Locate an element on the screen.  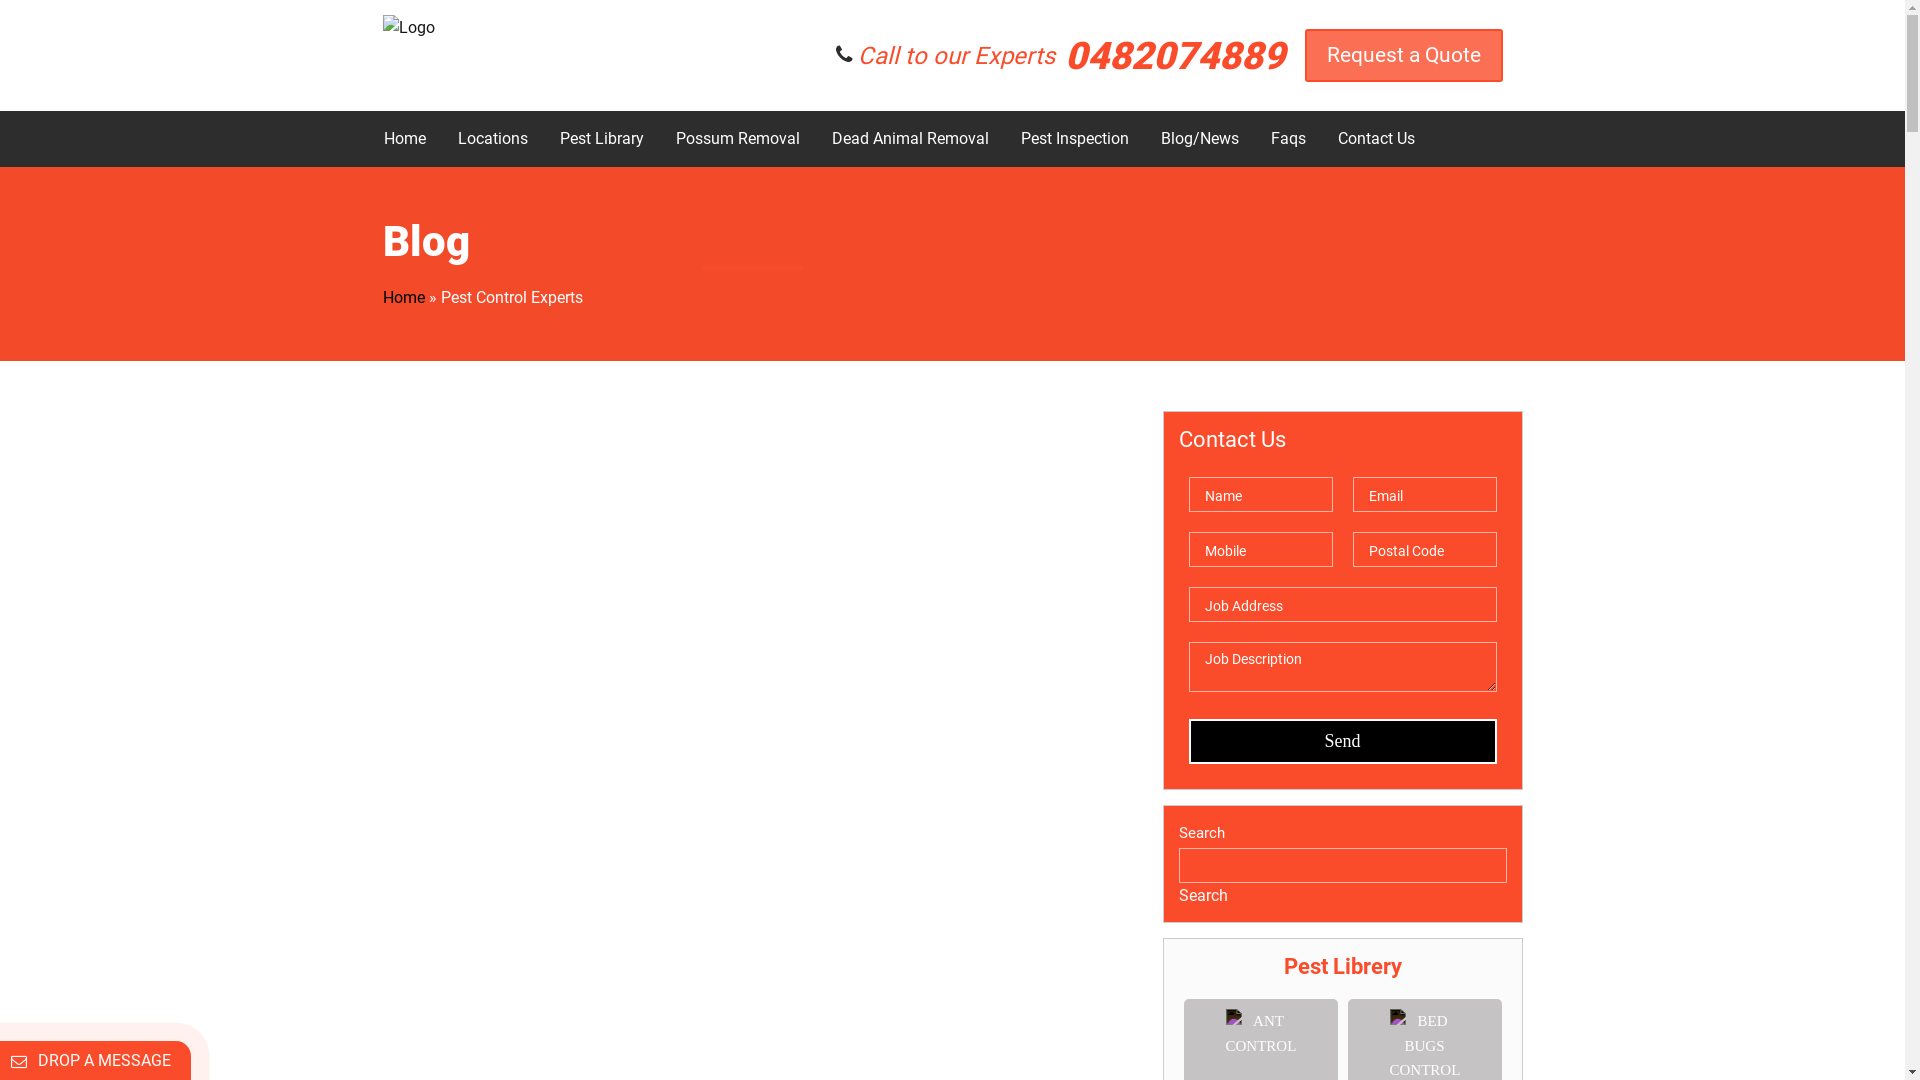
Dead Animal Removal is located at coordinates (909, 139).